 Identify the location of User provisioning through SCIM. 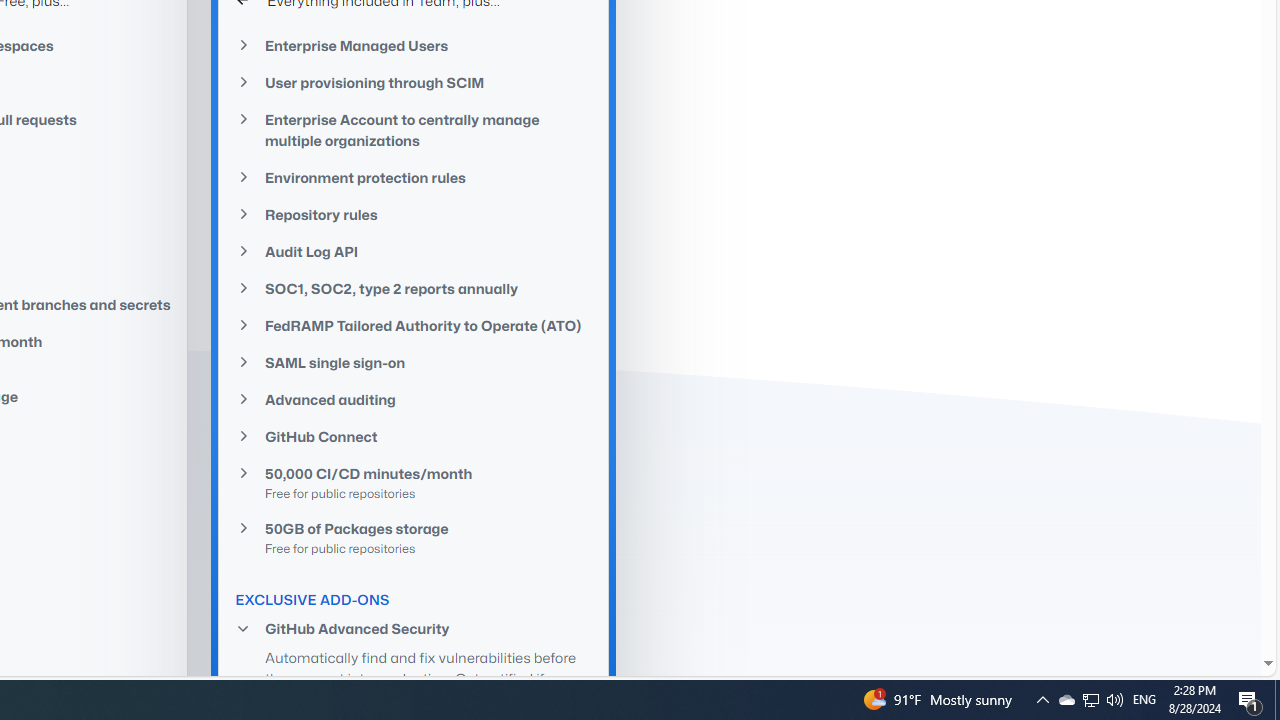
(414, 83).